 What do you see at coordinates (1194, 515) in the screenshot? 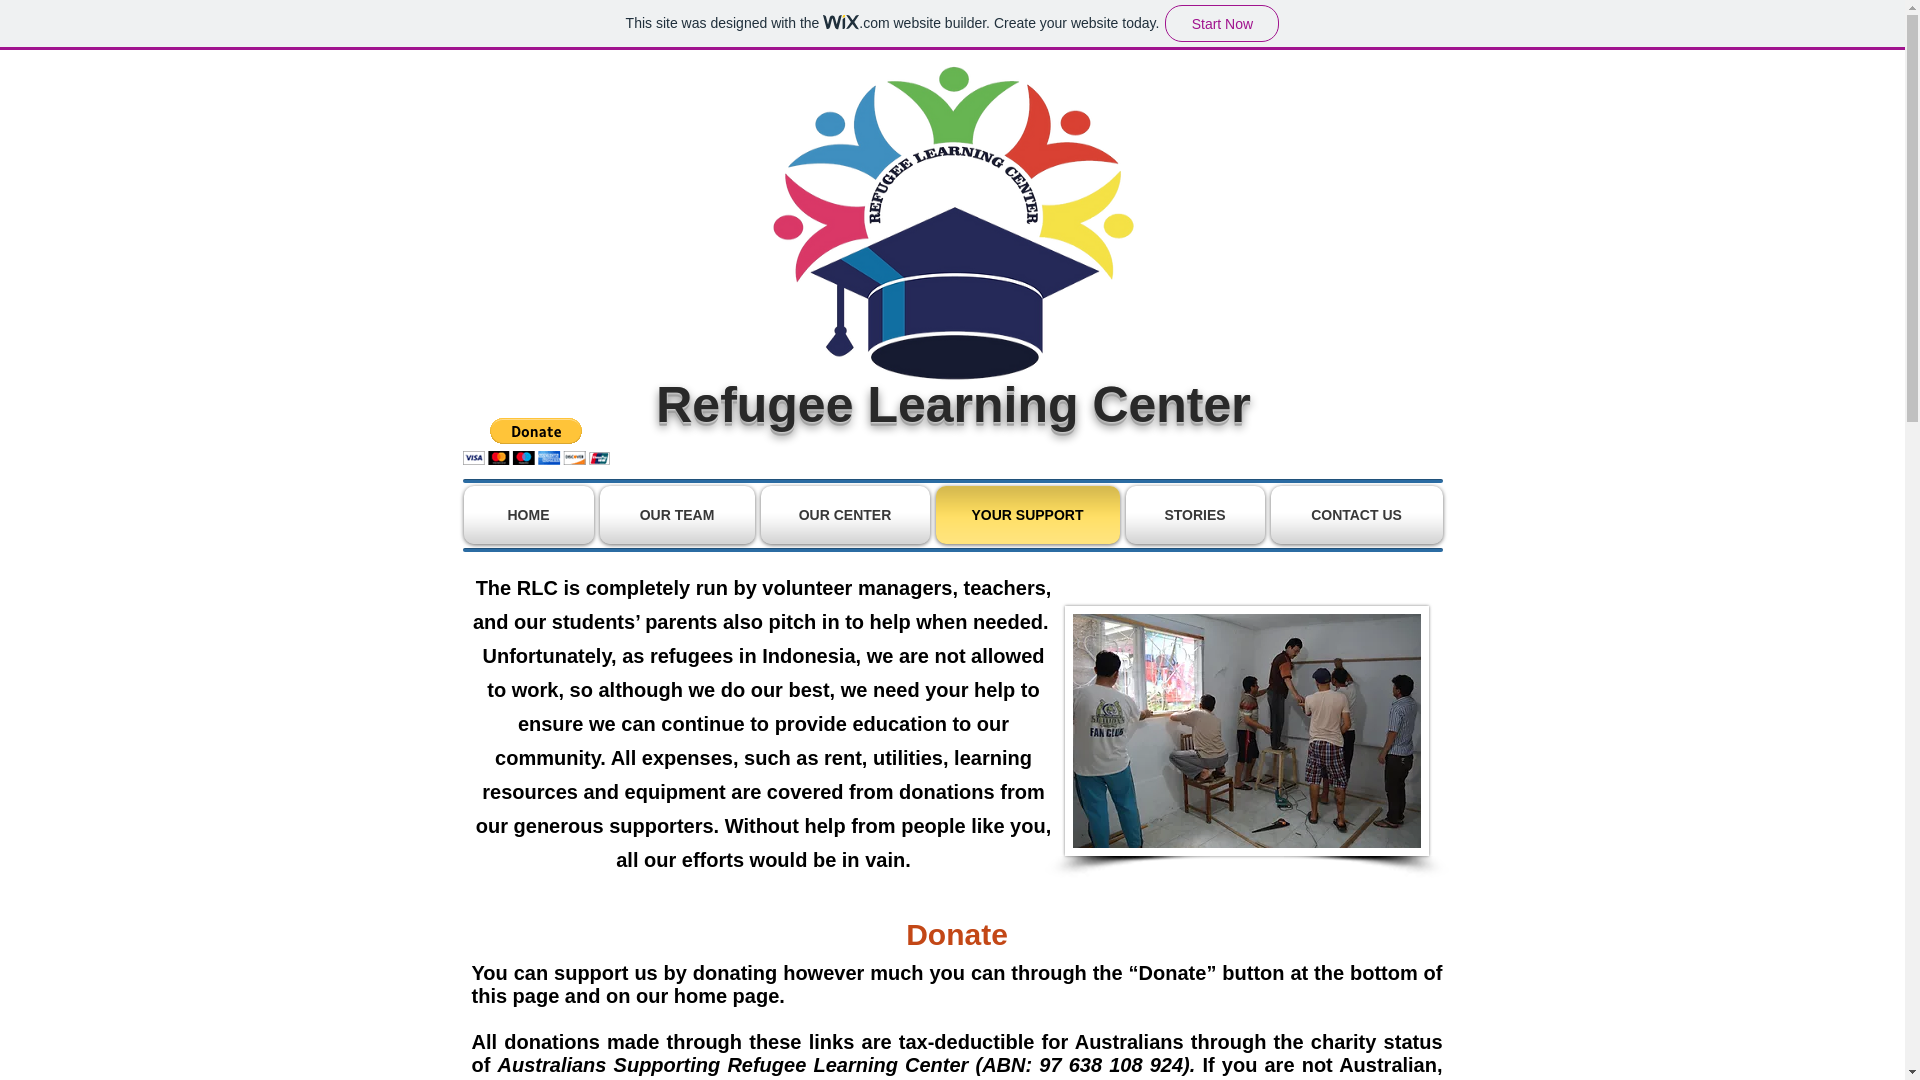
I see `STORIES` at bounding box center [1194, 515].